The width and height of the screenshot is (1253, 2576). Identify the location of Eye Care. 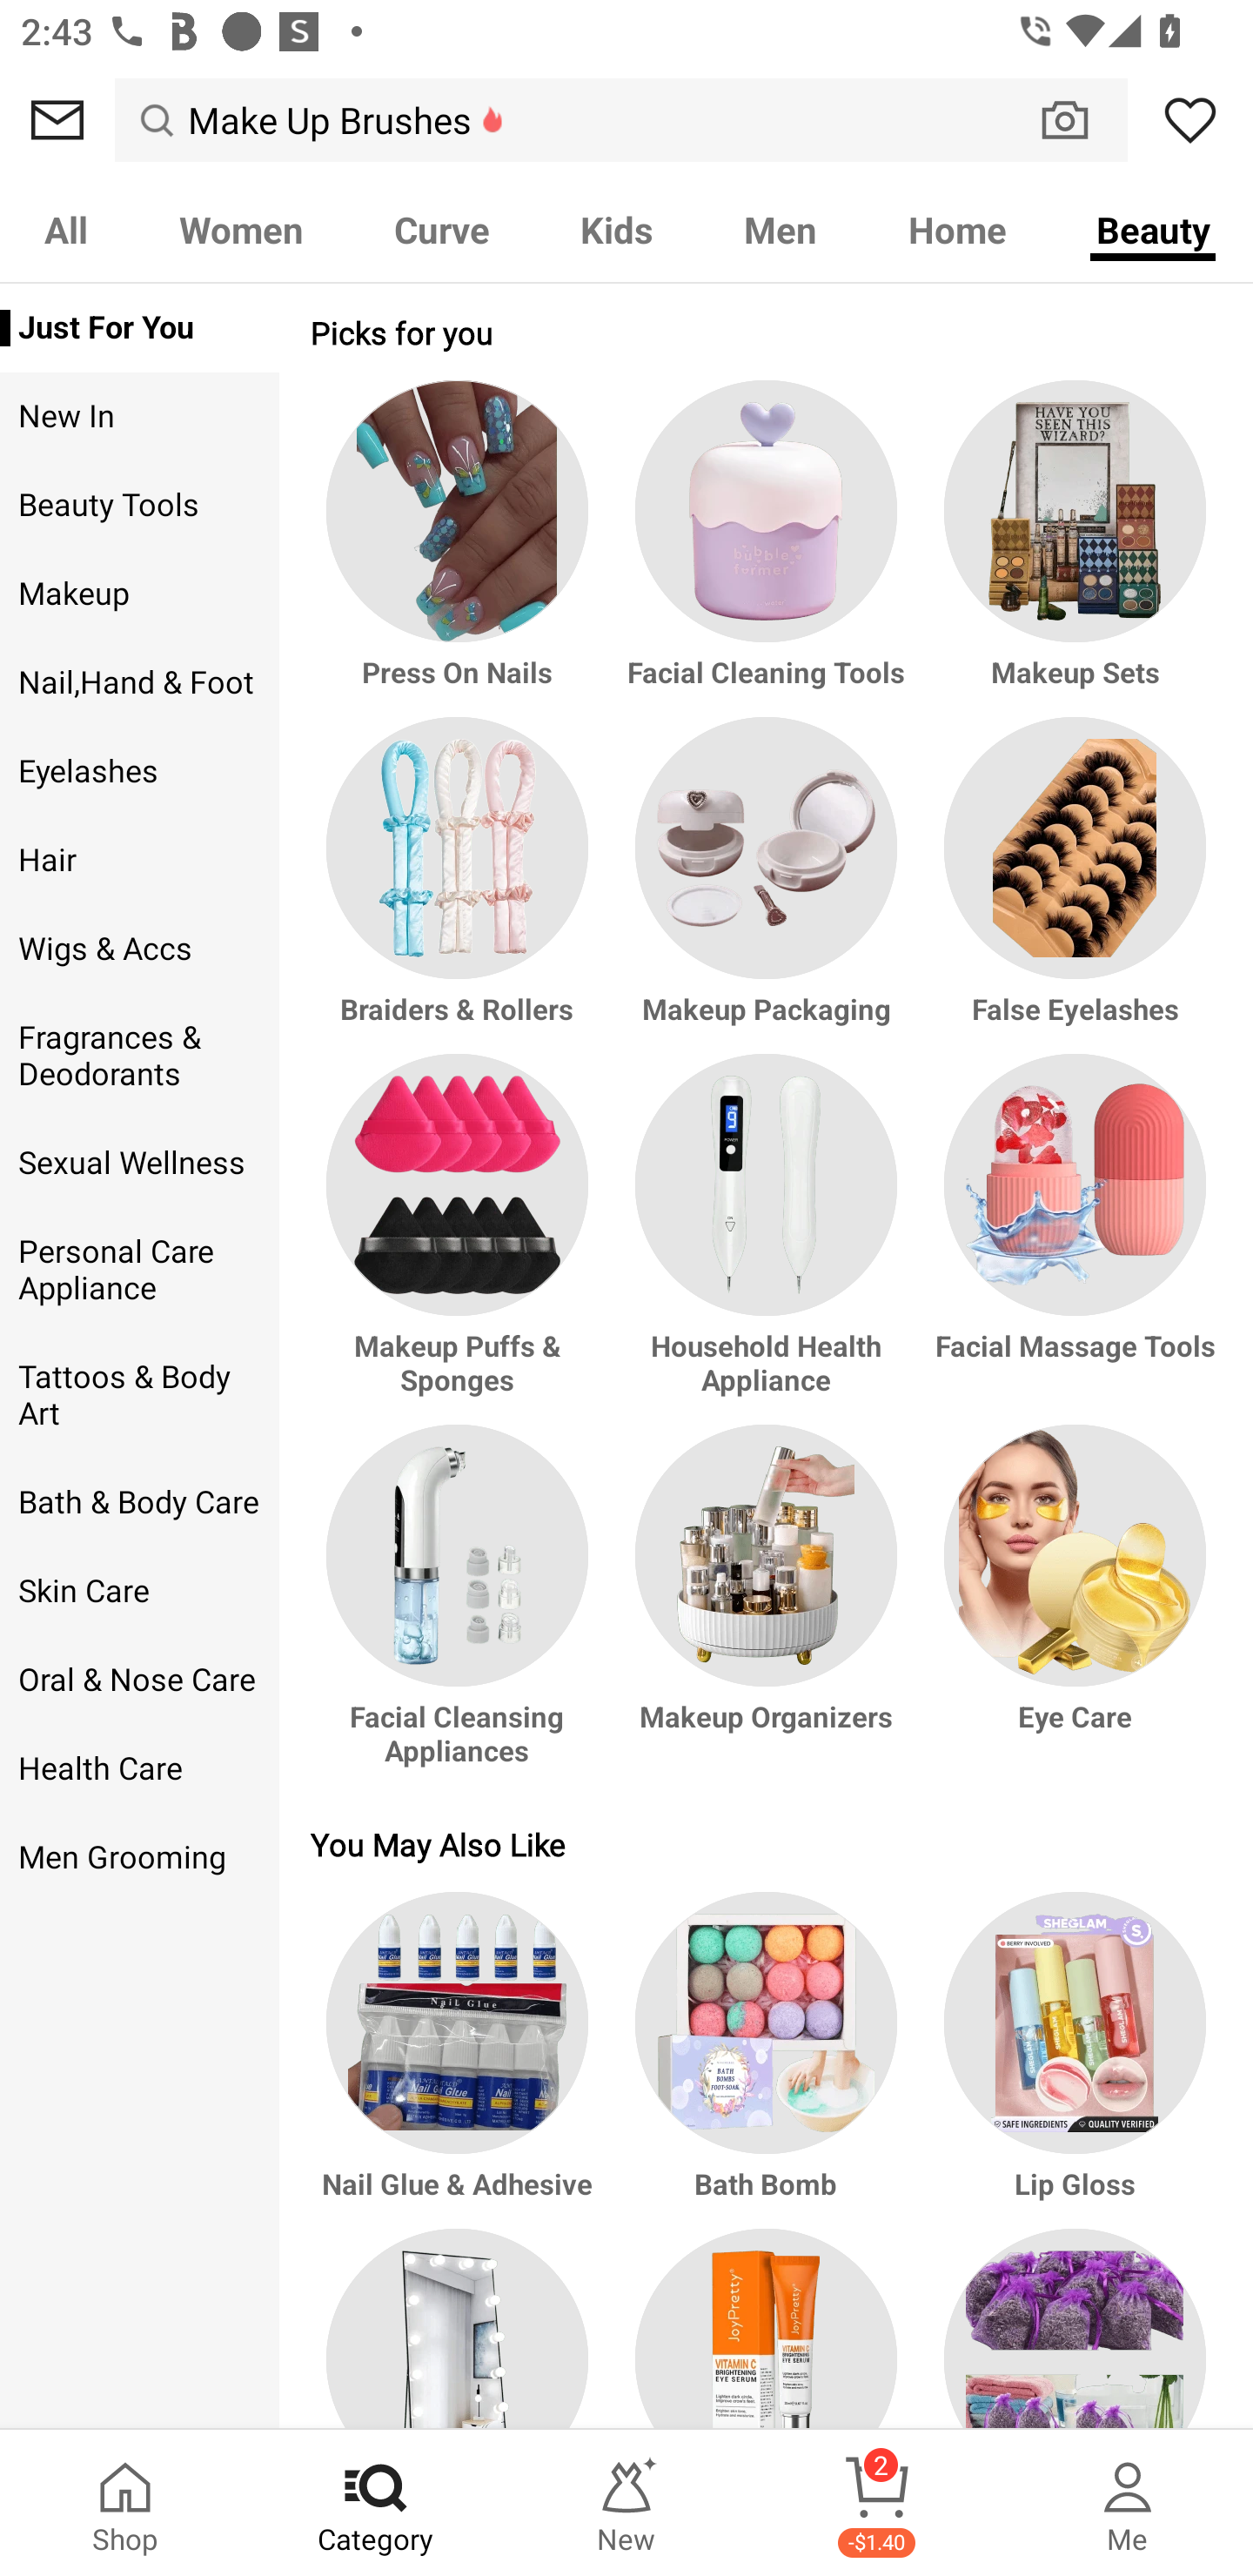
(1070, 1610).